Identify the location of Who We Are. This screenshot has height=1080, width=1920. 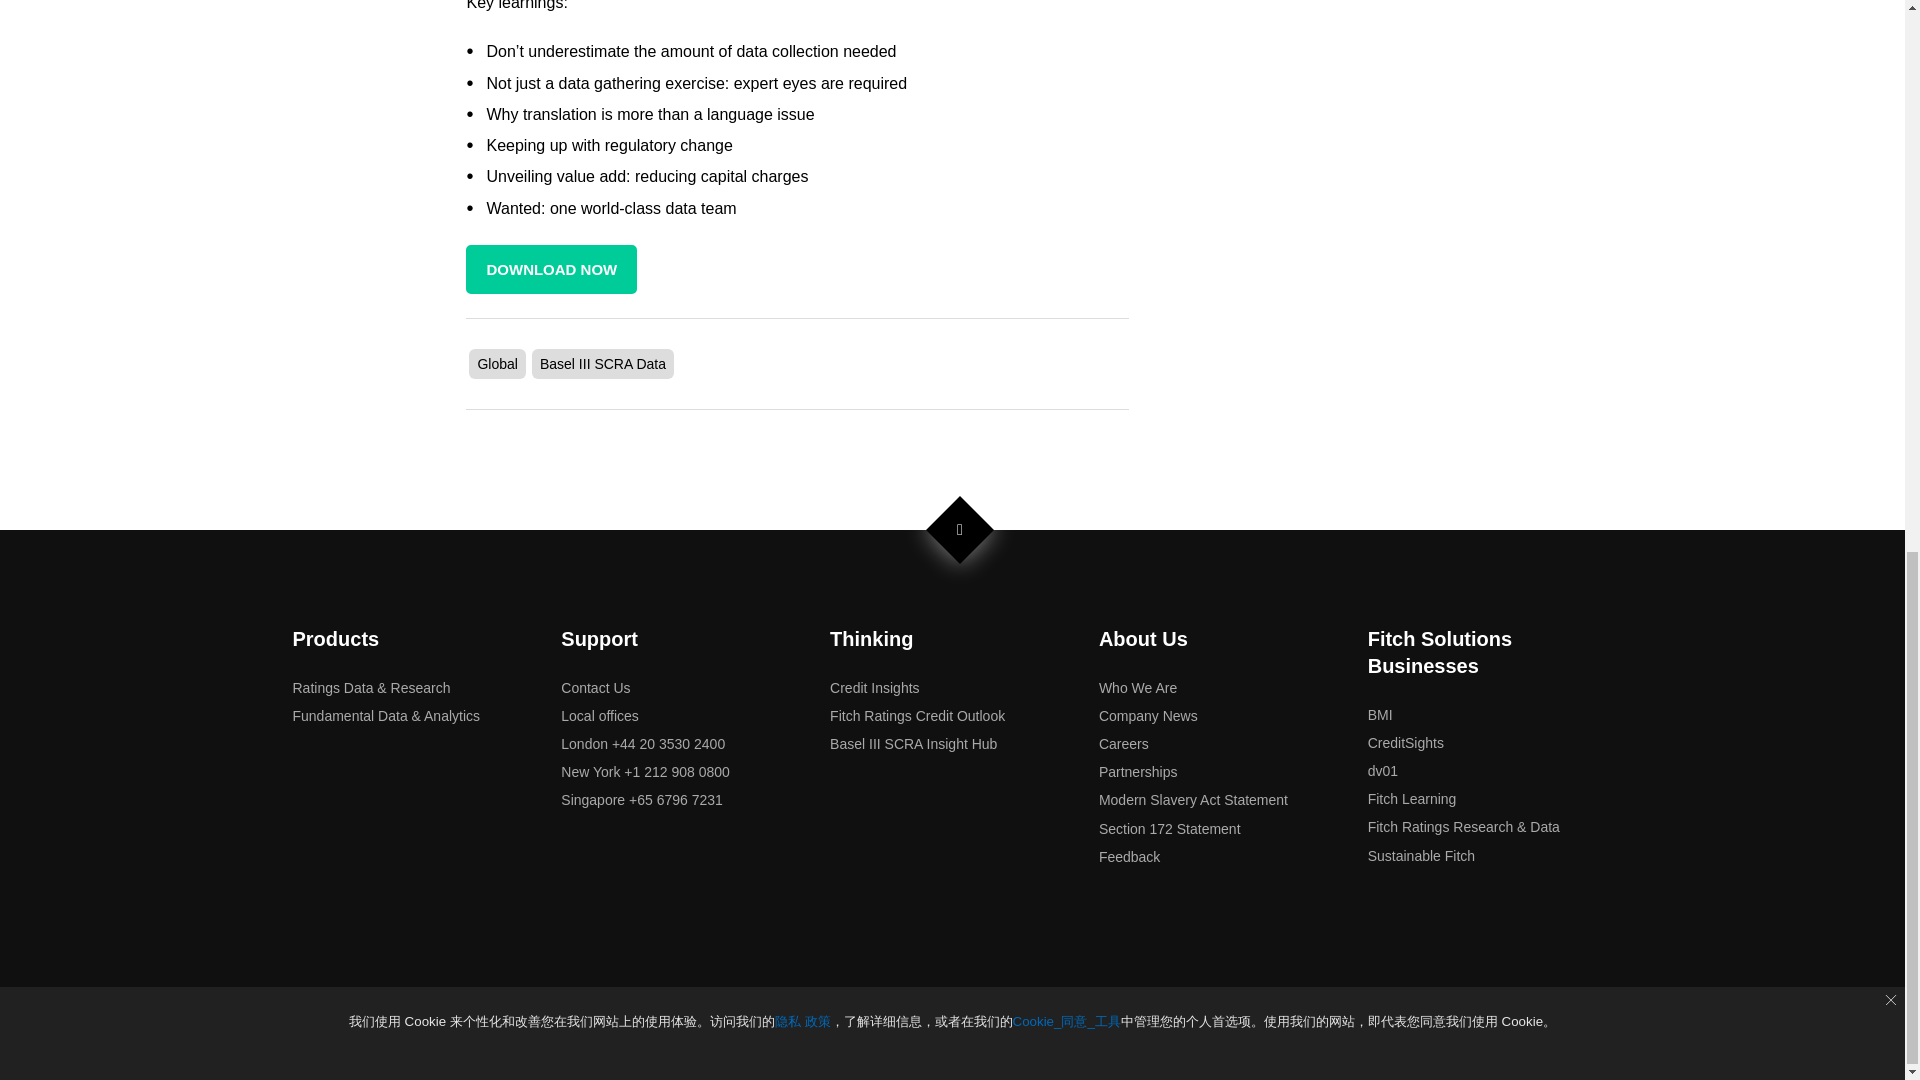
(1137, 688).